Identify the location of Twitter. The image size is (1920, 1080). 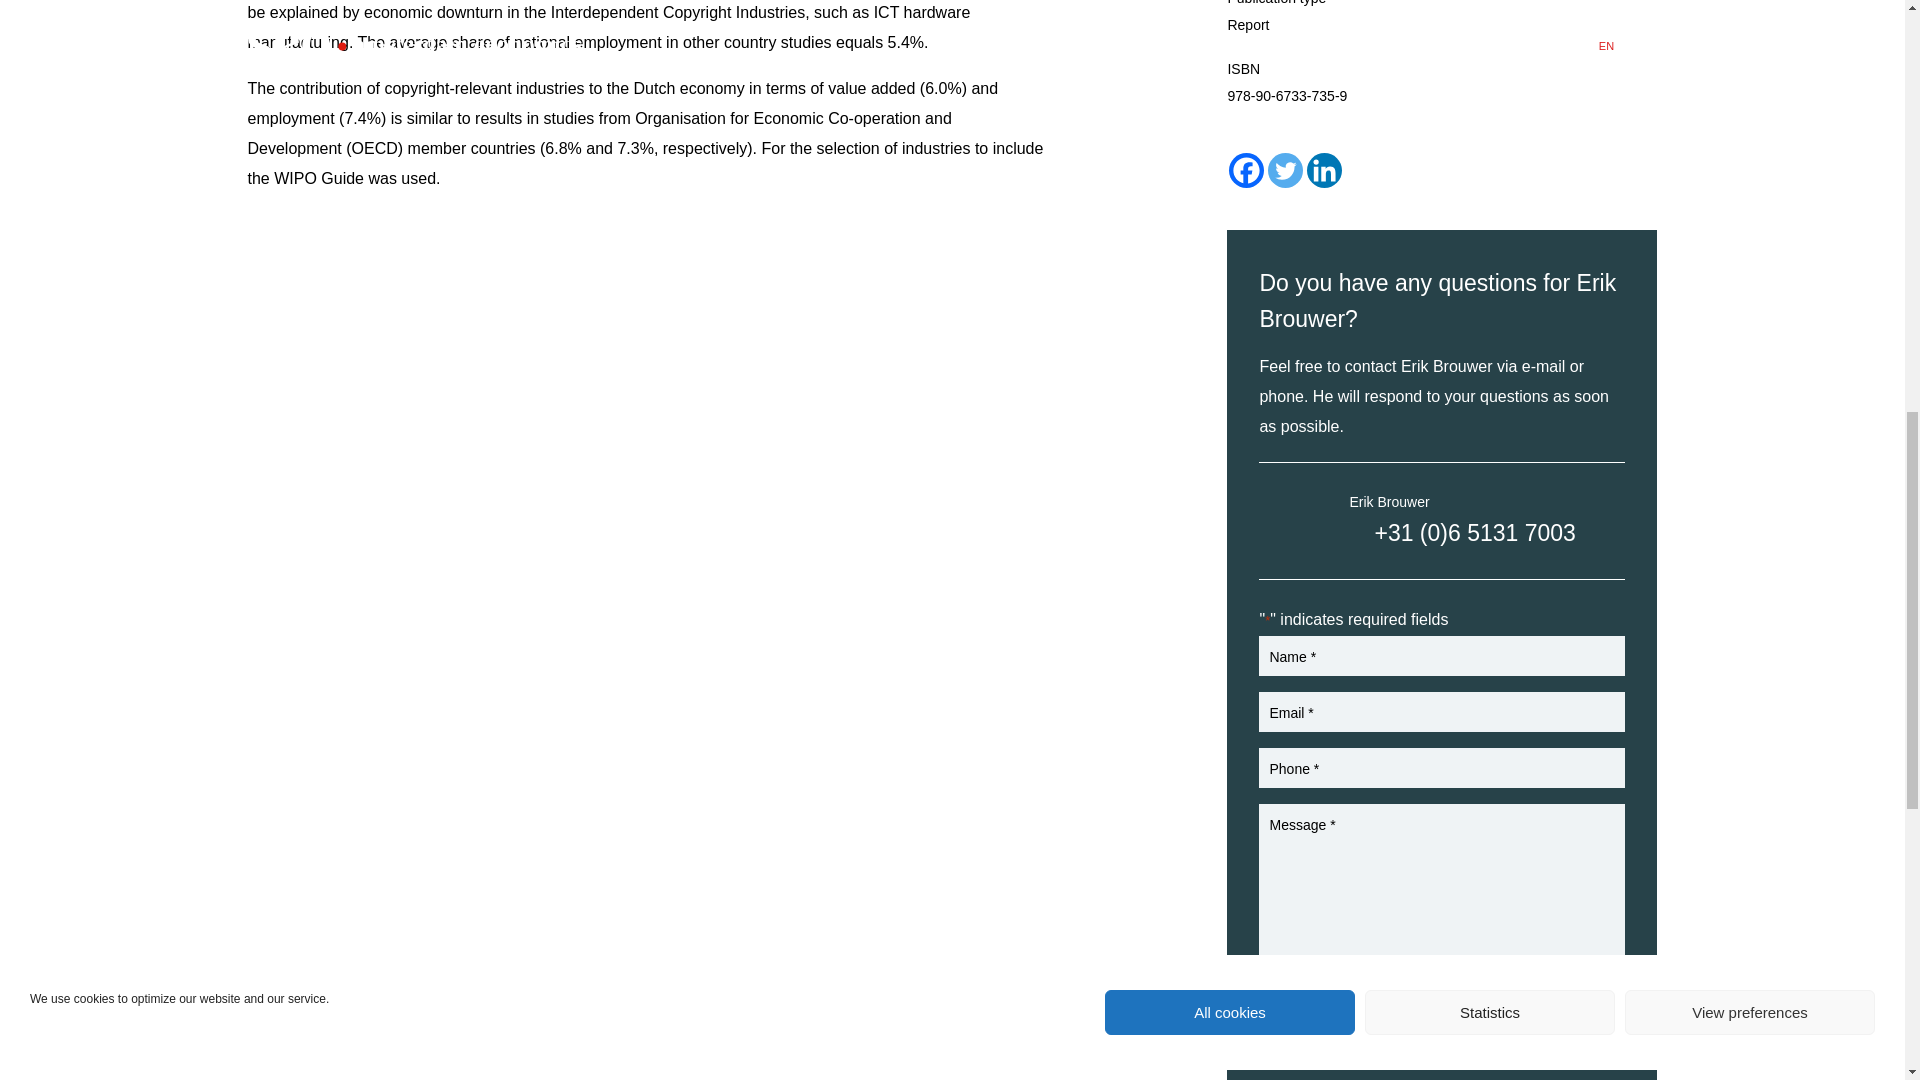
(1285, 170).